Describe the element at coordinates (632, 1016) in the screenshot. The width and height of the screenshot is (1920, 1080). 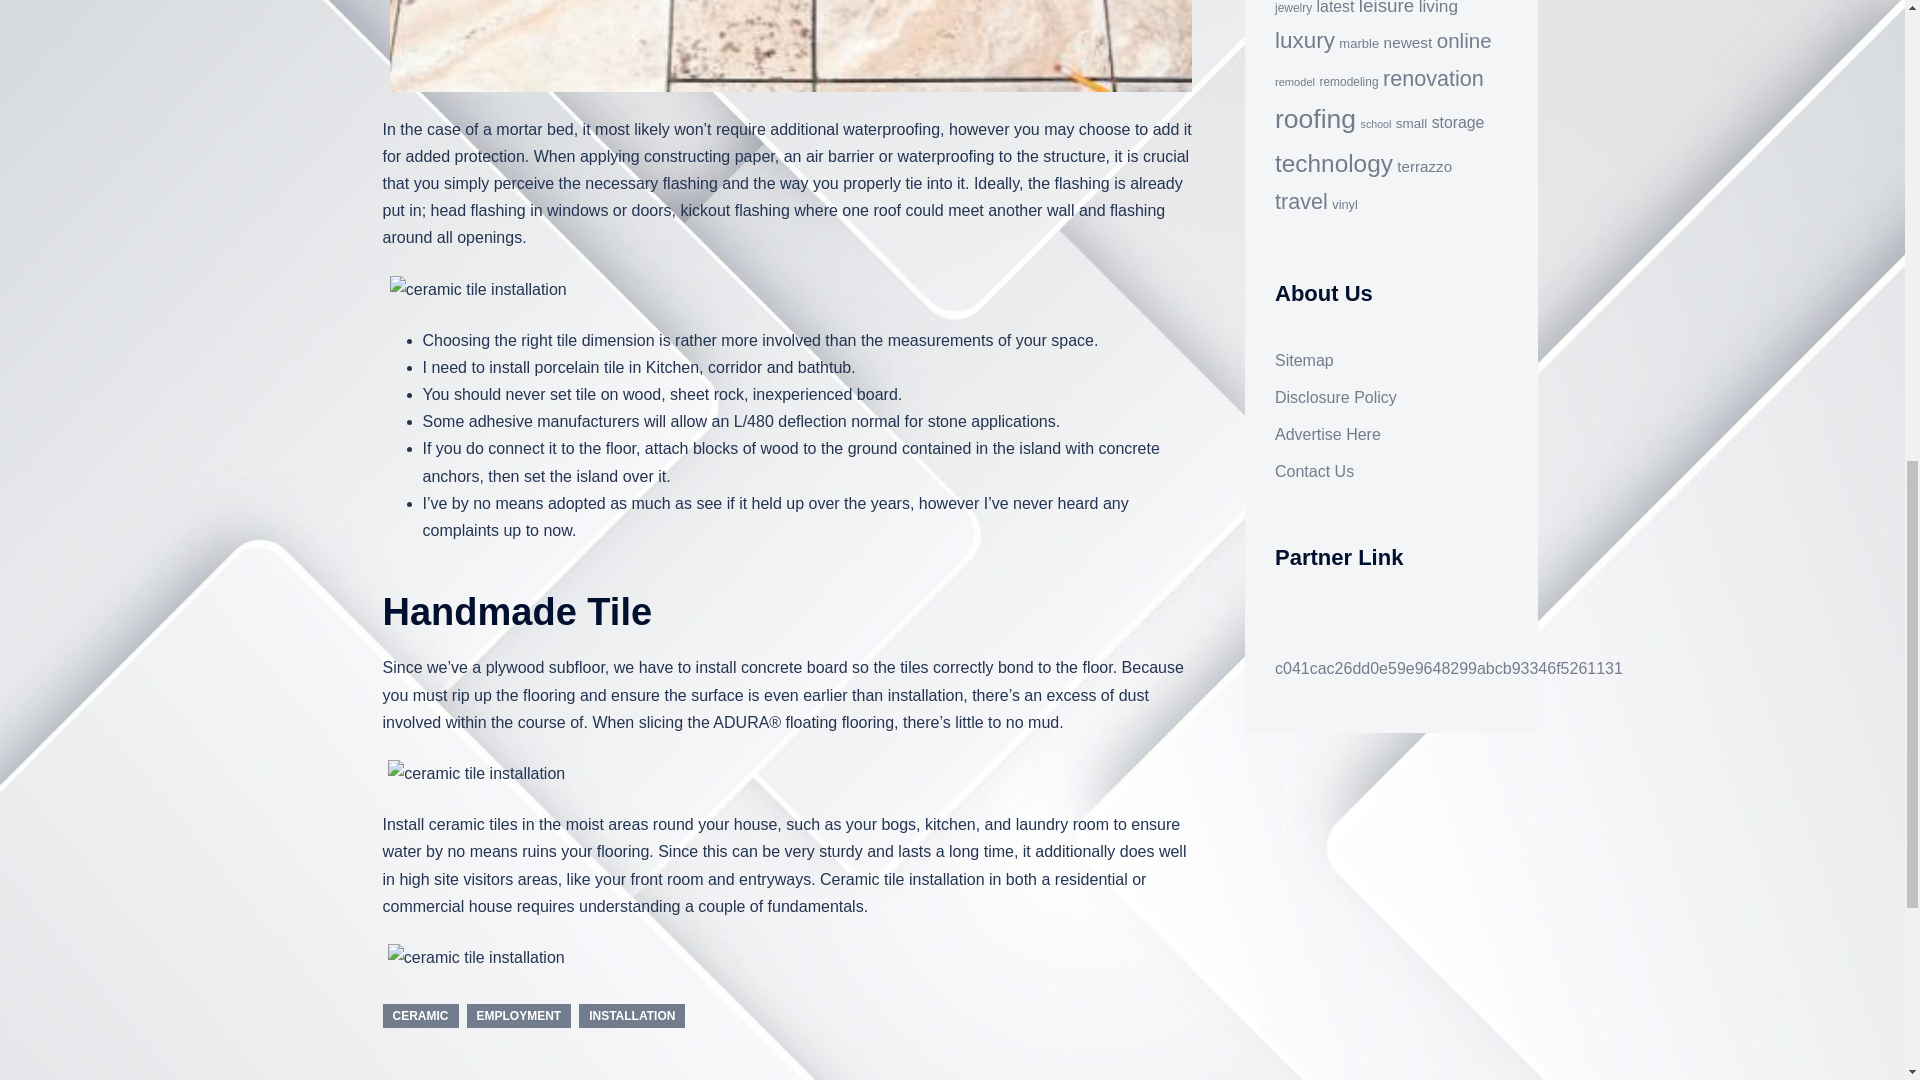
I see `INSTALLATION` at that location.